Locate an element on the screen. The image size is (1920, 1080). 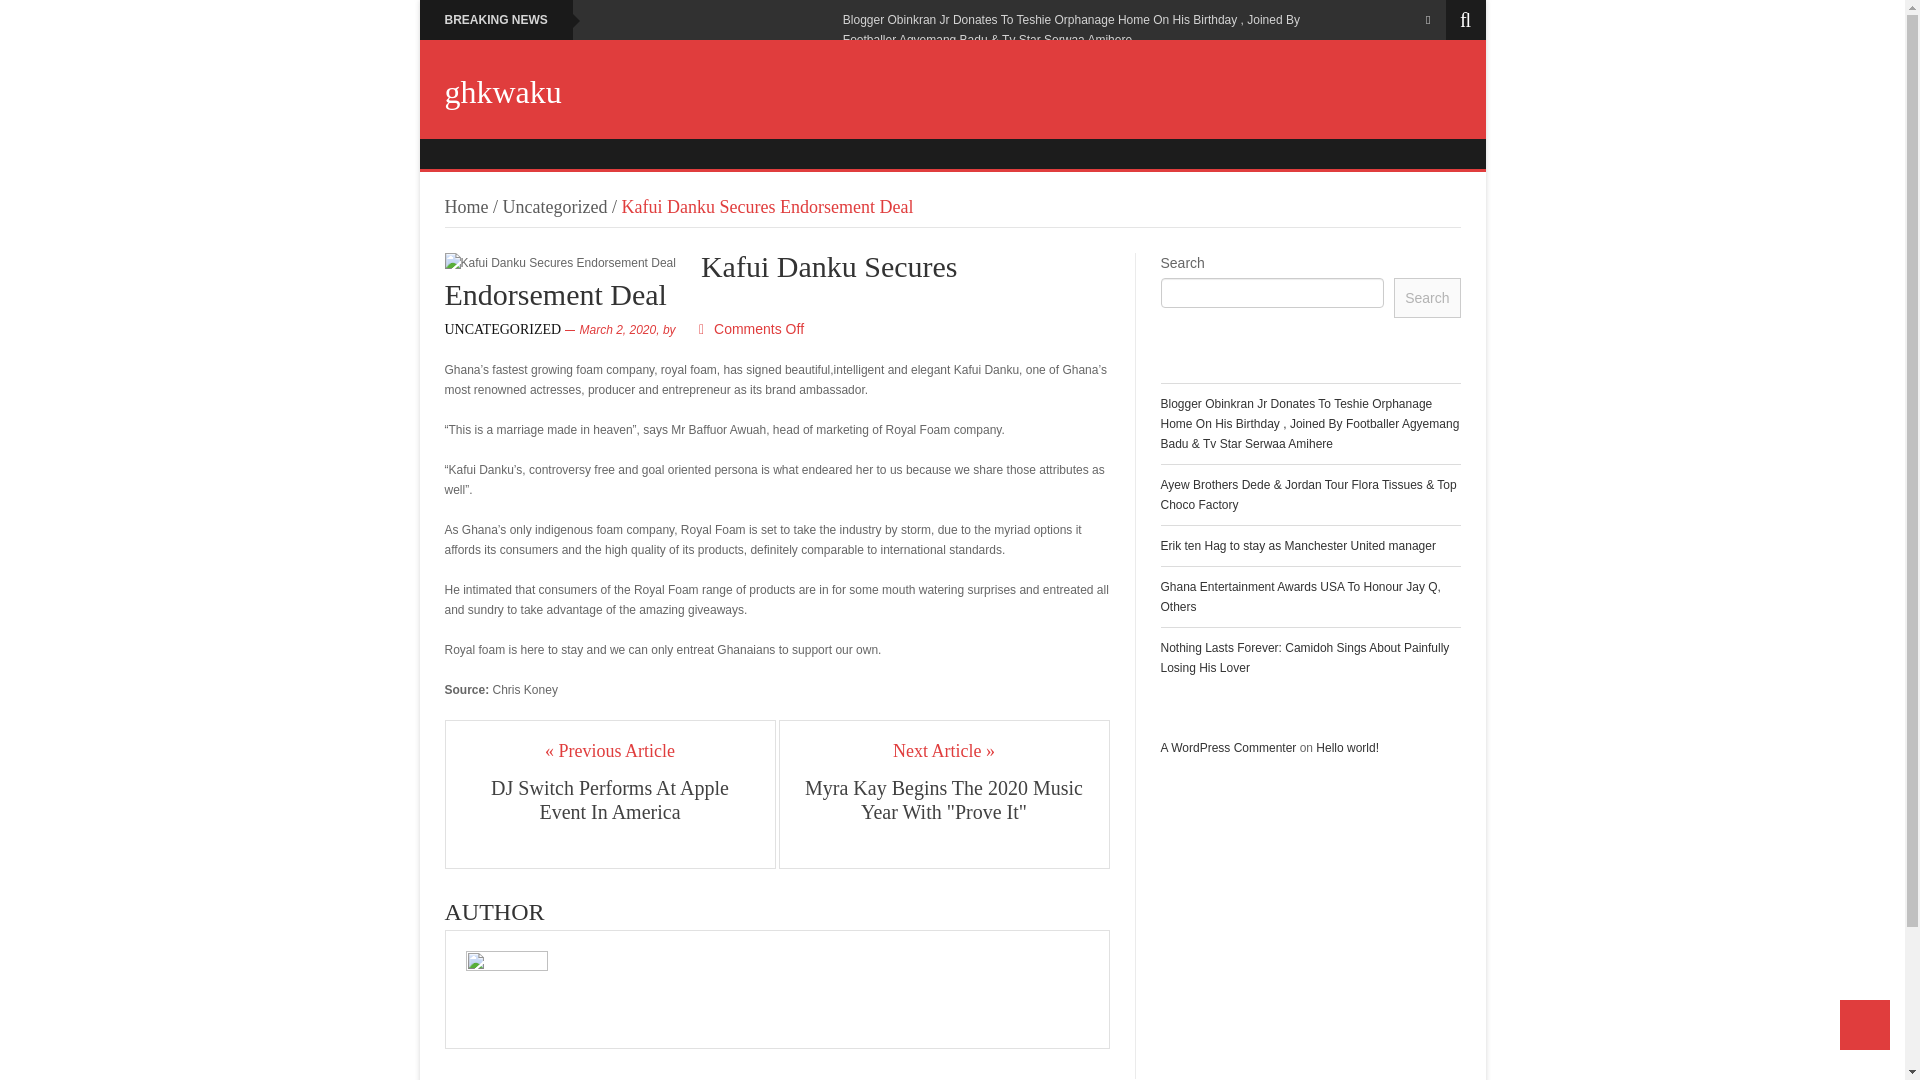
A WordPress Commenter is located at coordinates (1228, 747).